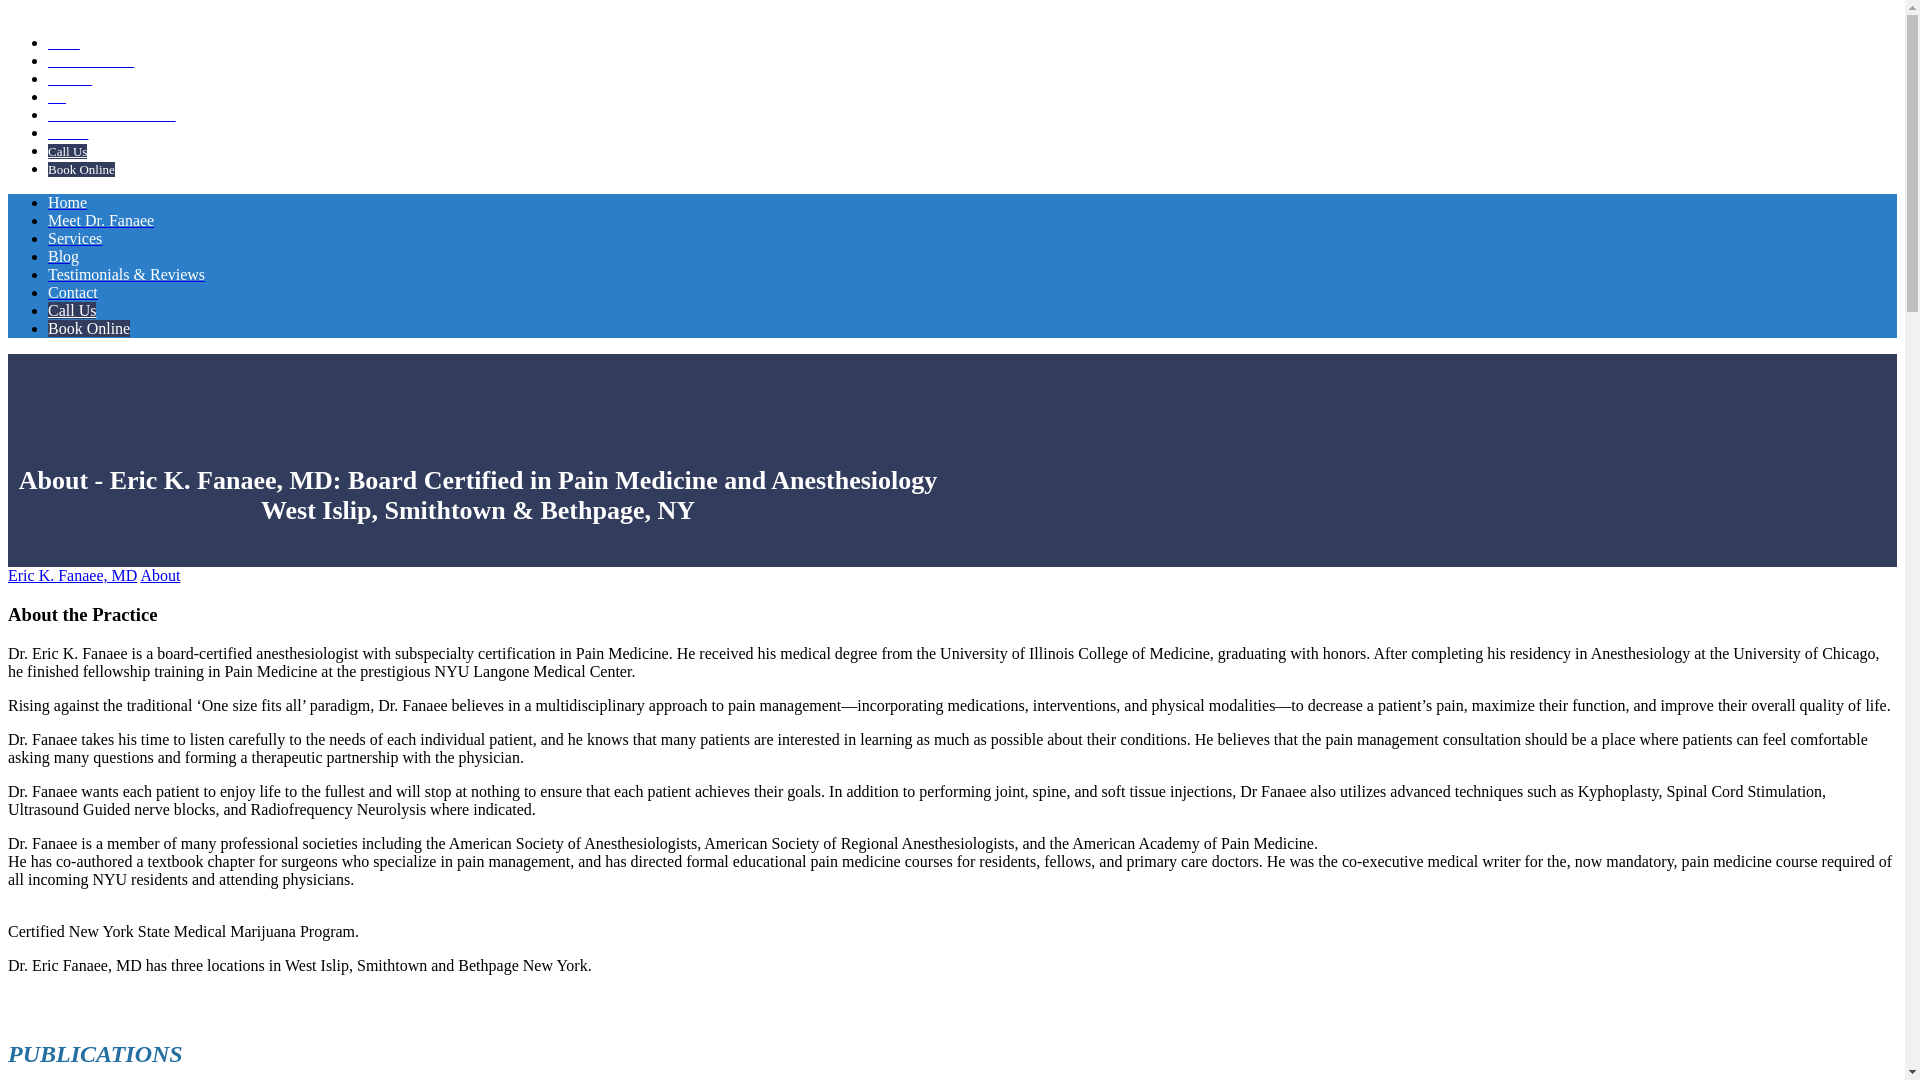  Describe the element at coordinates (63, 256) in the screenshot. I see `Blog` at that location.